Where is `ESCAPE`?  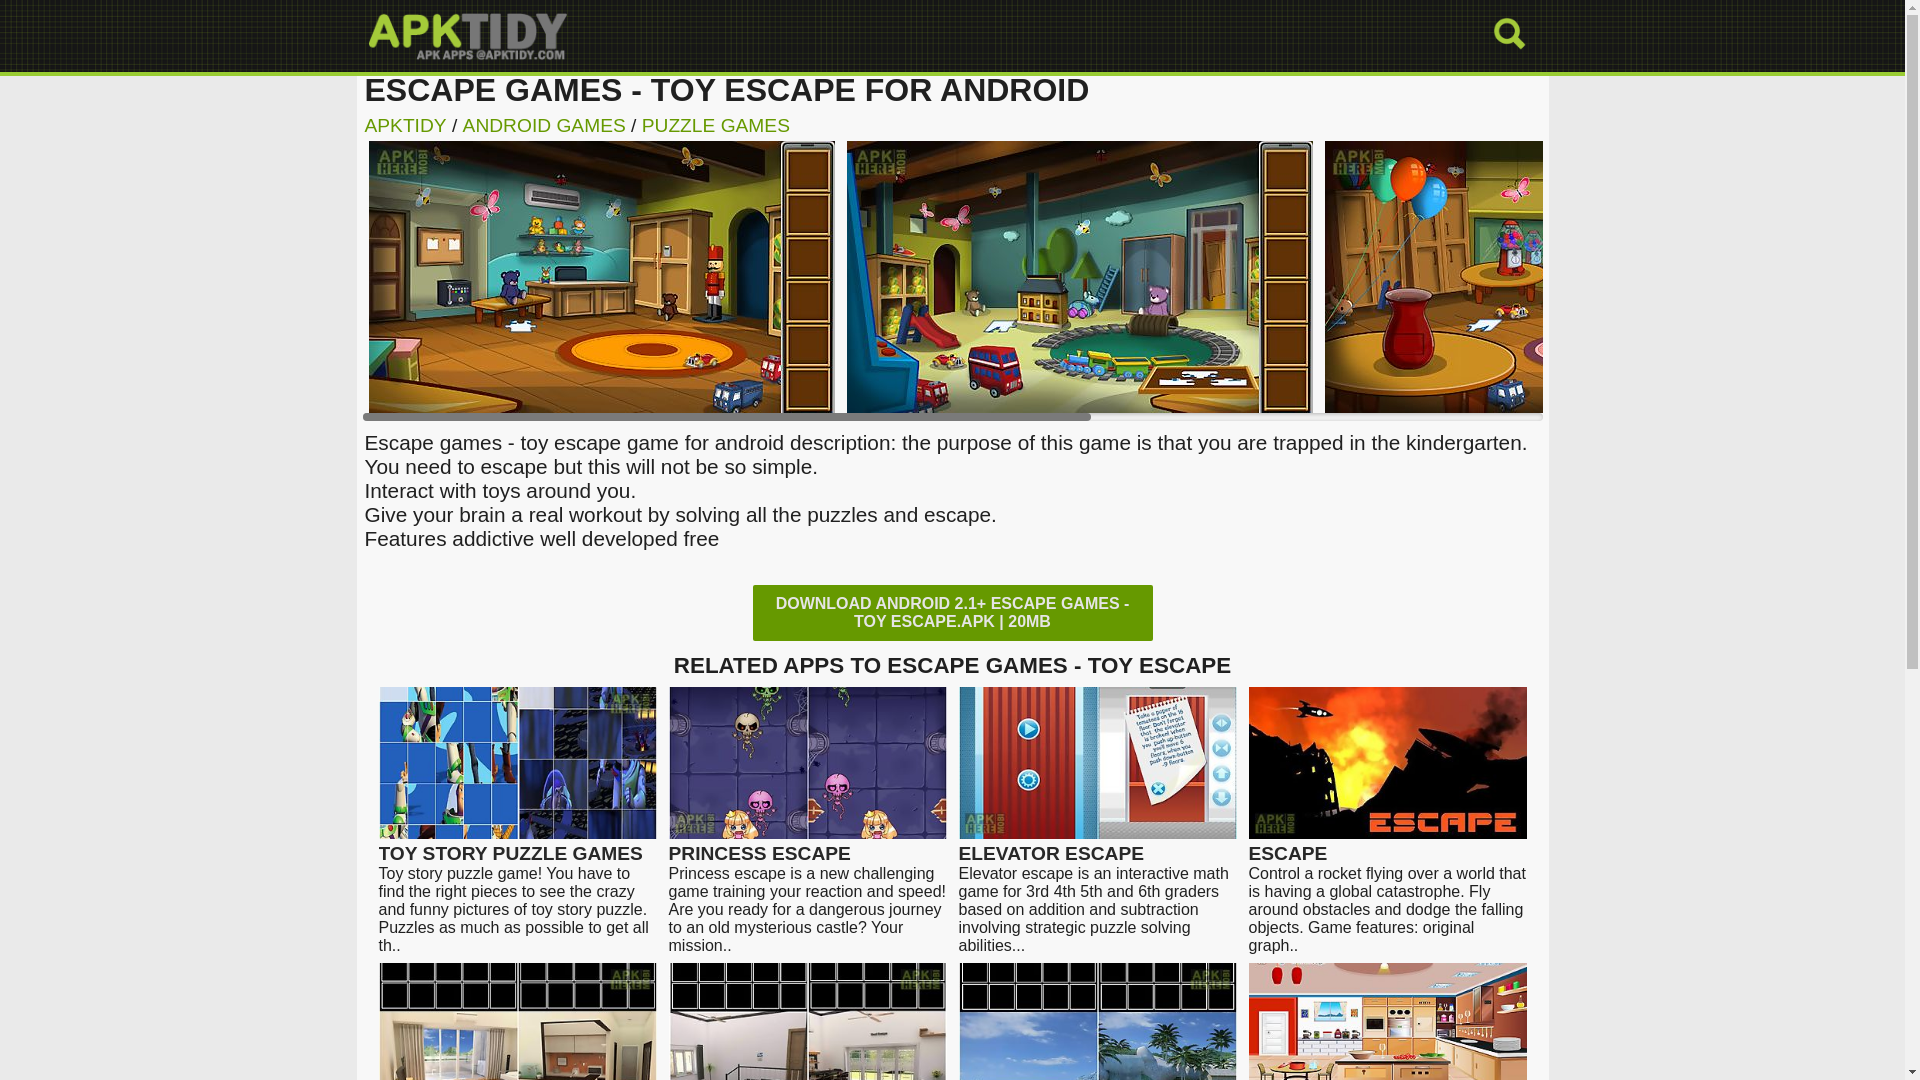 ESCAPE is located at coordinates (1387, 845).